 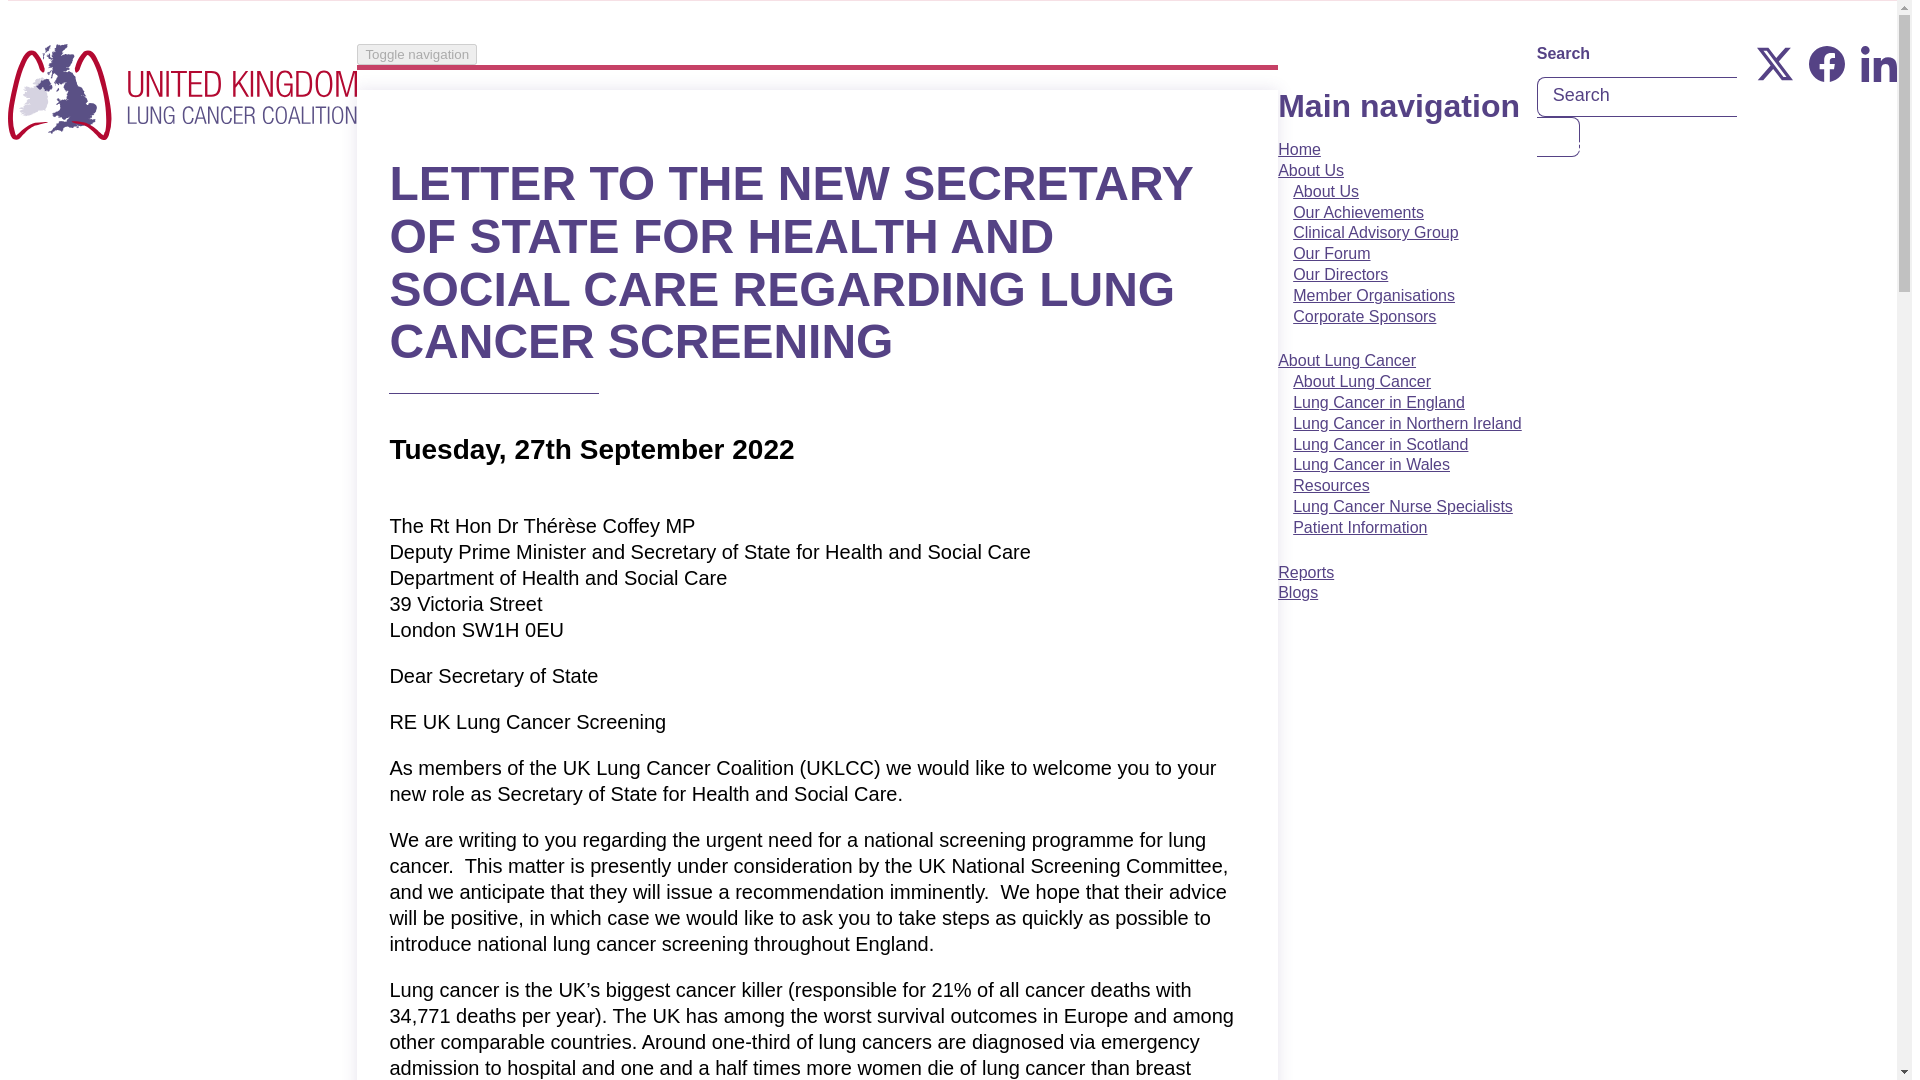 I want to click on Lung Cancer in Northern Ireland, so click(x=1408, y=423).